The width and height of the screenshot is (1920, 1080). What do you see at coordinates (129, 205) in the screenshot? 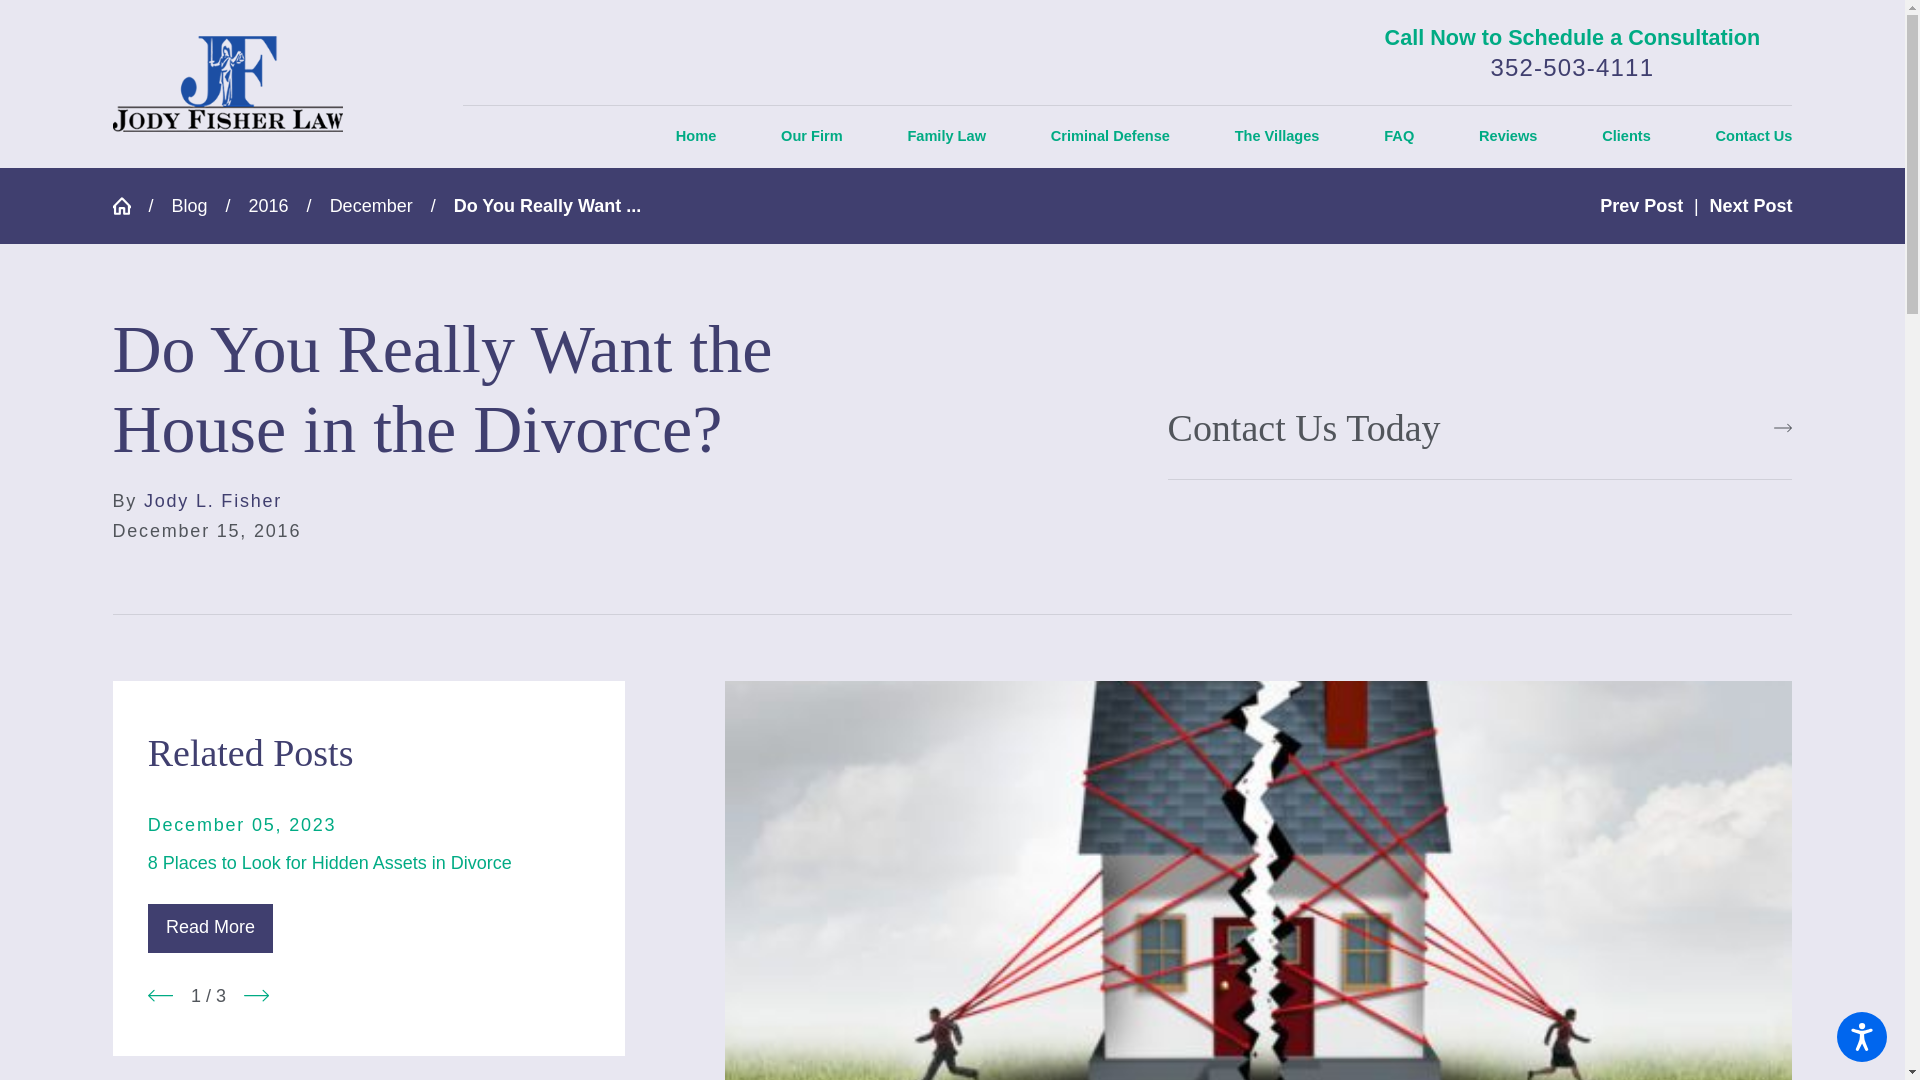
I see `Go Home` at bounding box center [129, 205].